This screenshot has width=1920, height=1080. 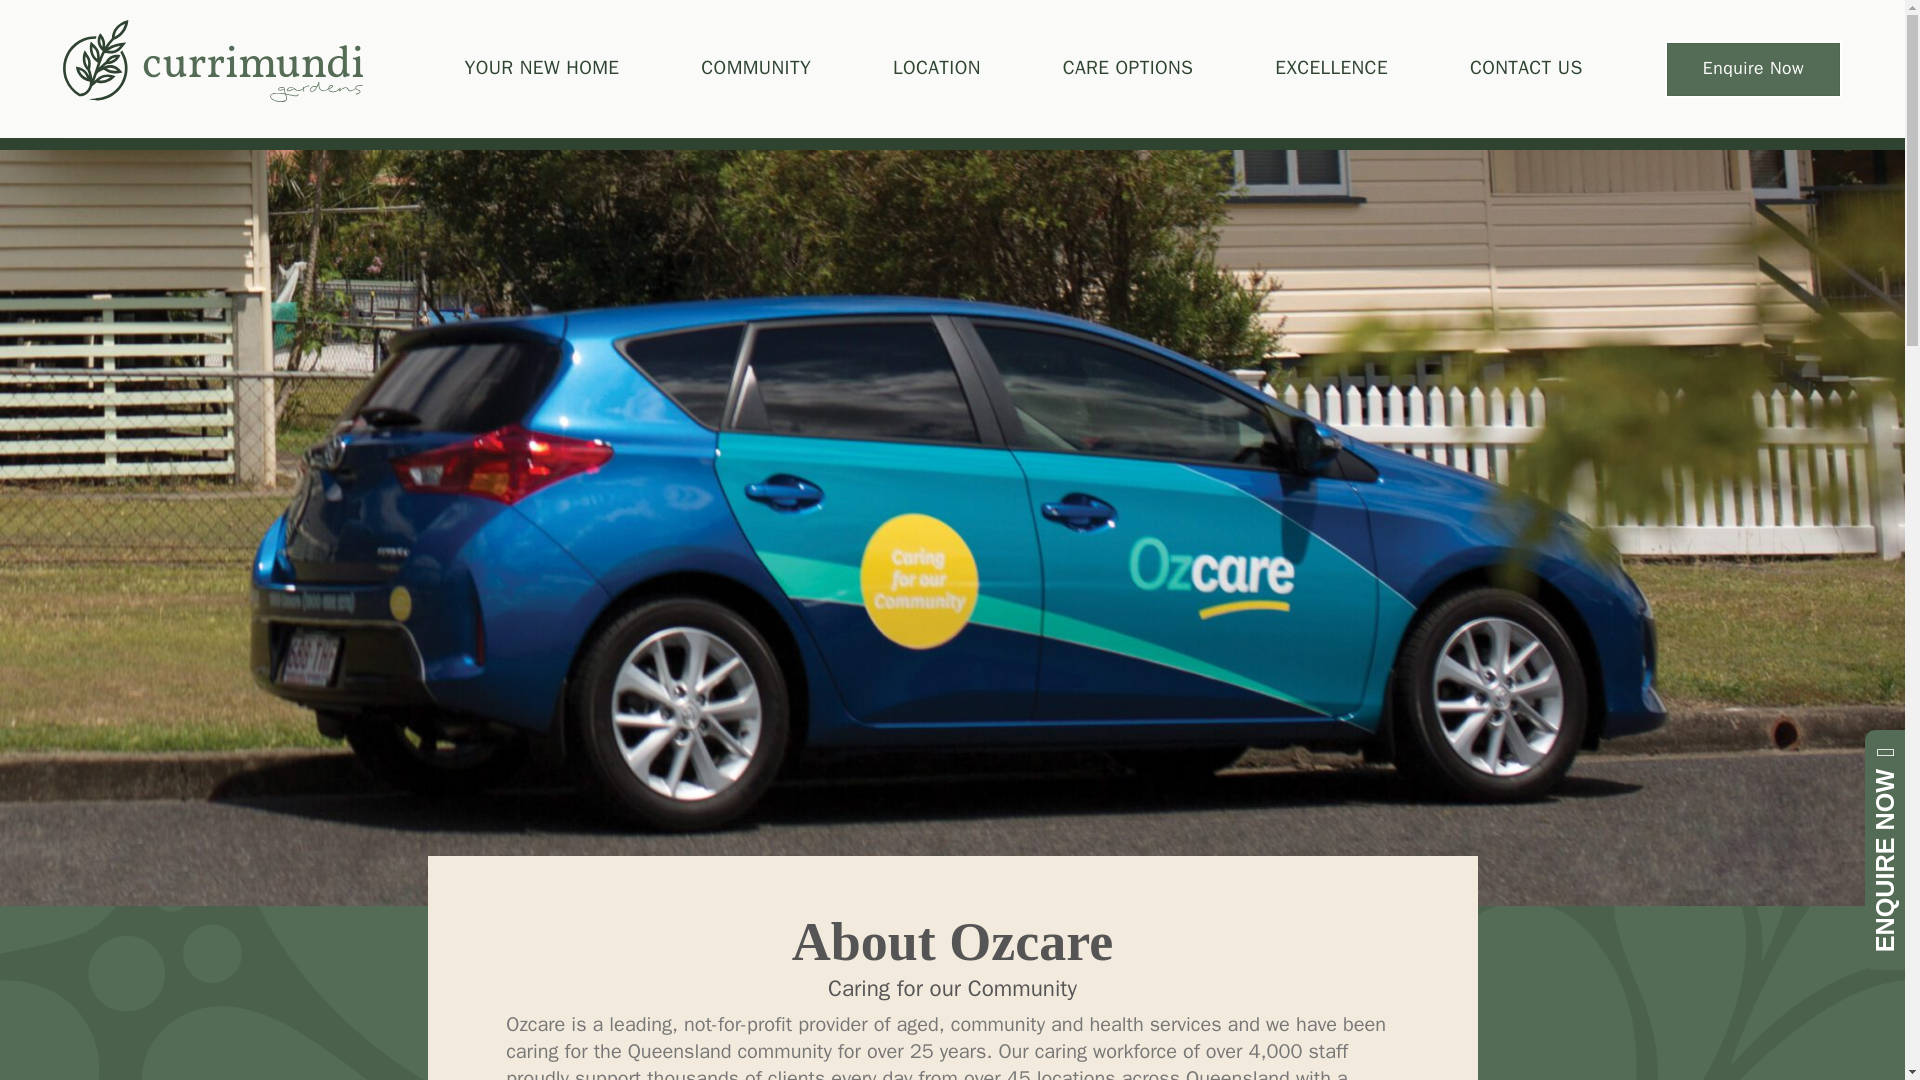 What do you see at coordinates (1754, 68) in the screenshot?
I see `Enquire Now` at bounding box center [1754, 68].